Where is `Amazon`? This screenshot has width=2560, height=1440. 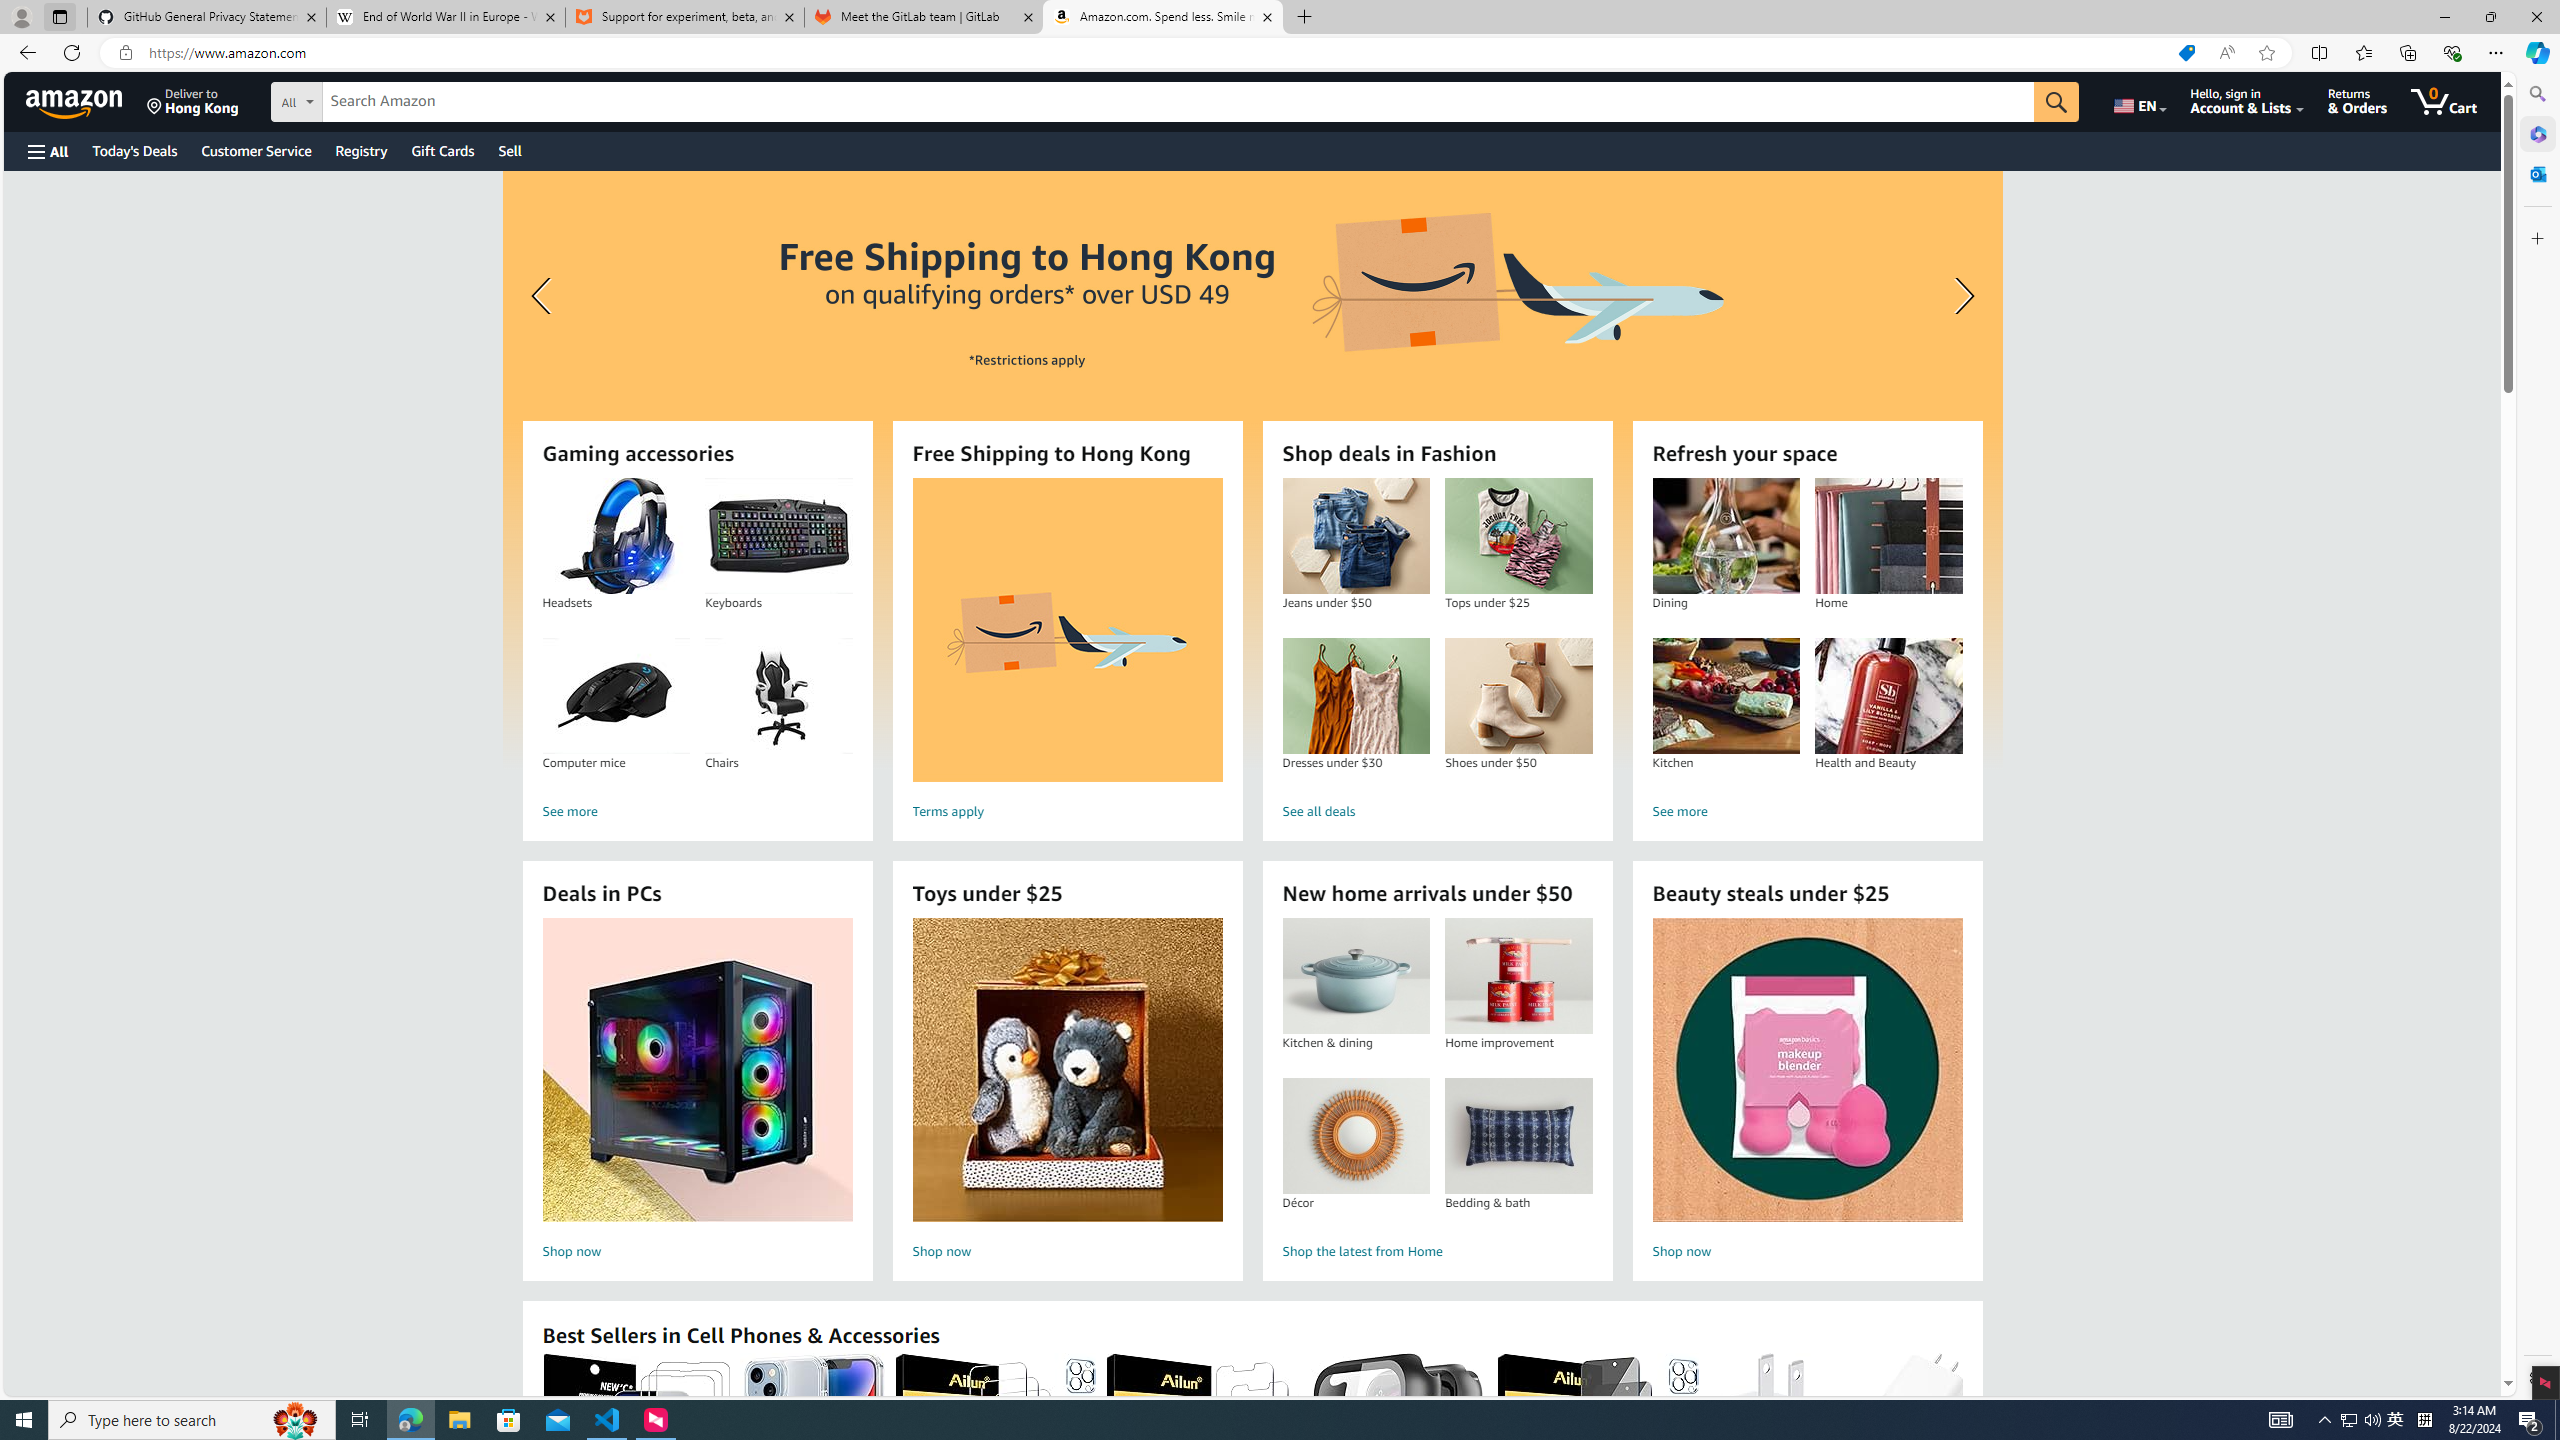 Amazon is located at coordinates (76, 101).